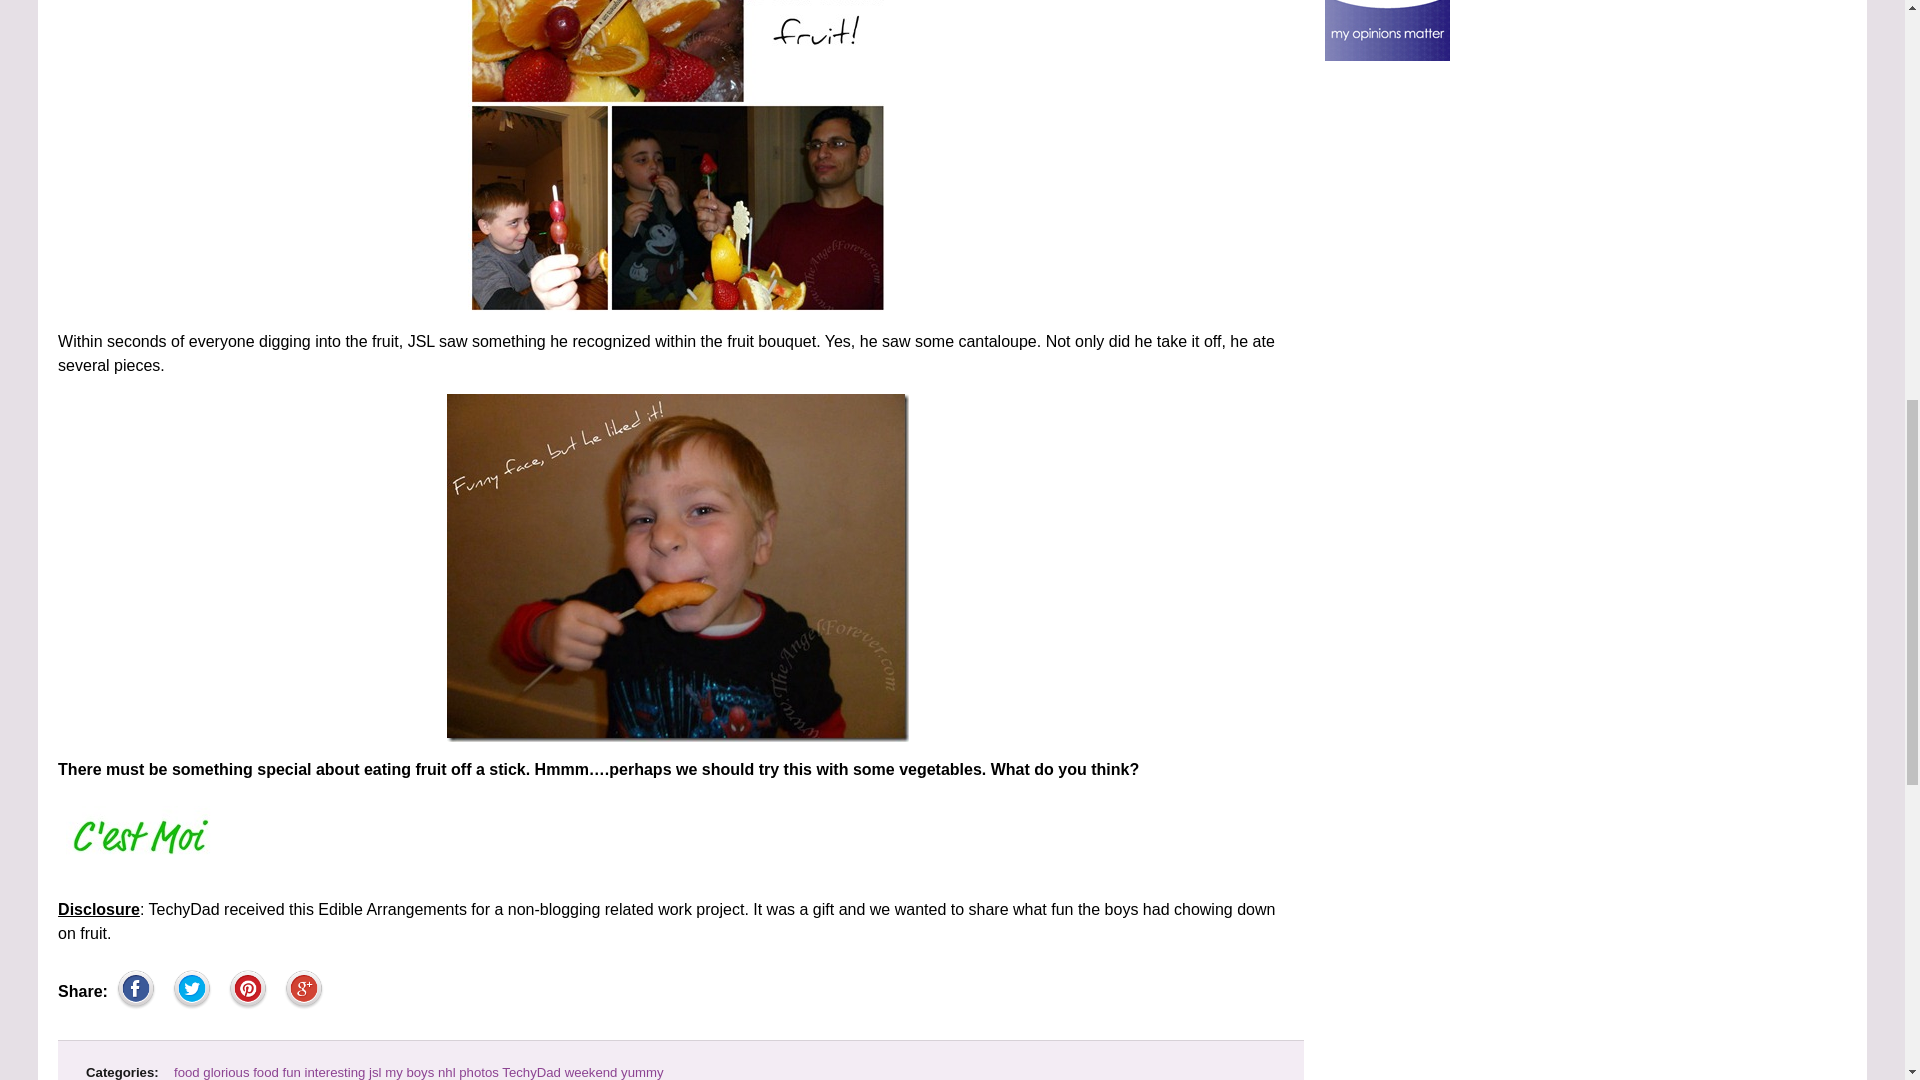 Image resolution: width=1920 pixels, height=1080 pixels. Describe the element at coordinates (409, 1072) in the screenshot. I see `my boys` at that location.